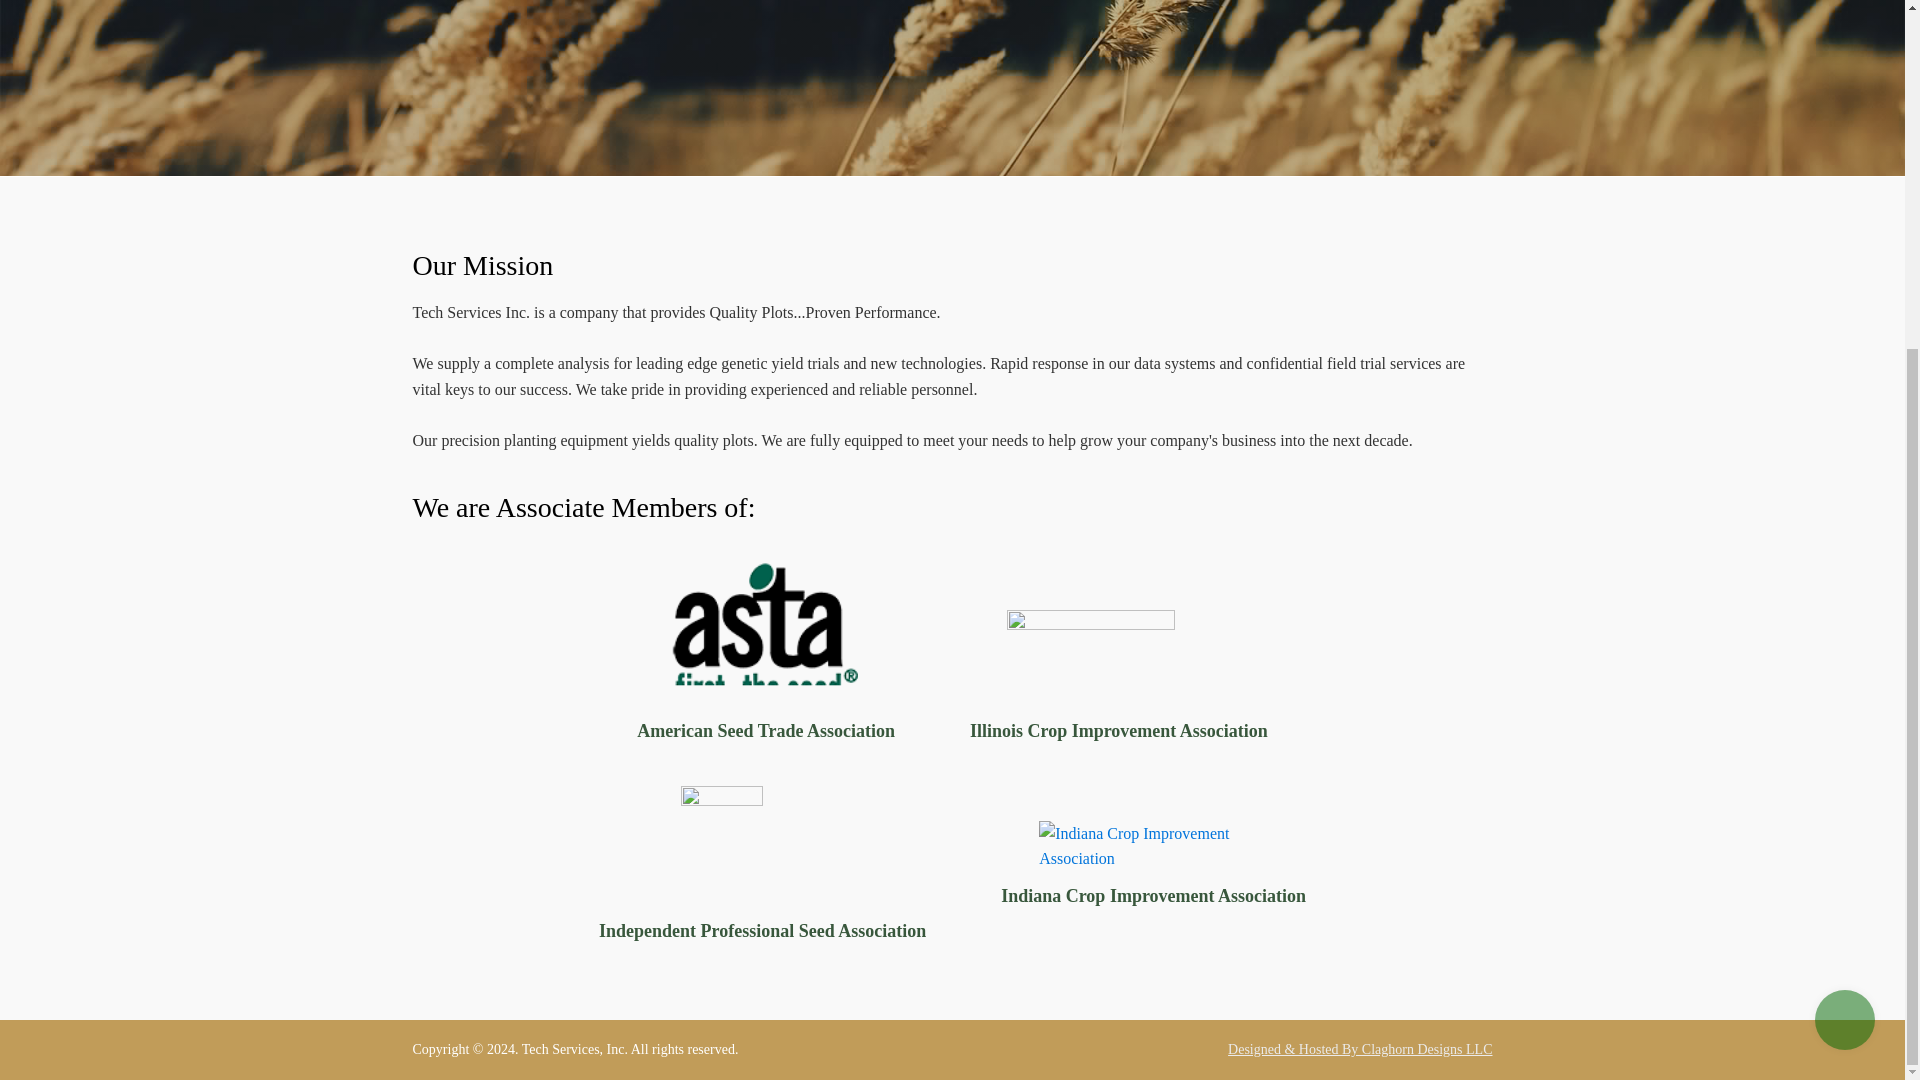  What do you see at coordinates (1118, 678) in the screenshot?
I see `Illinois Crop Improvement Association` at bounding box center [1118, 678].